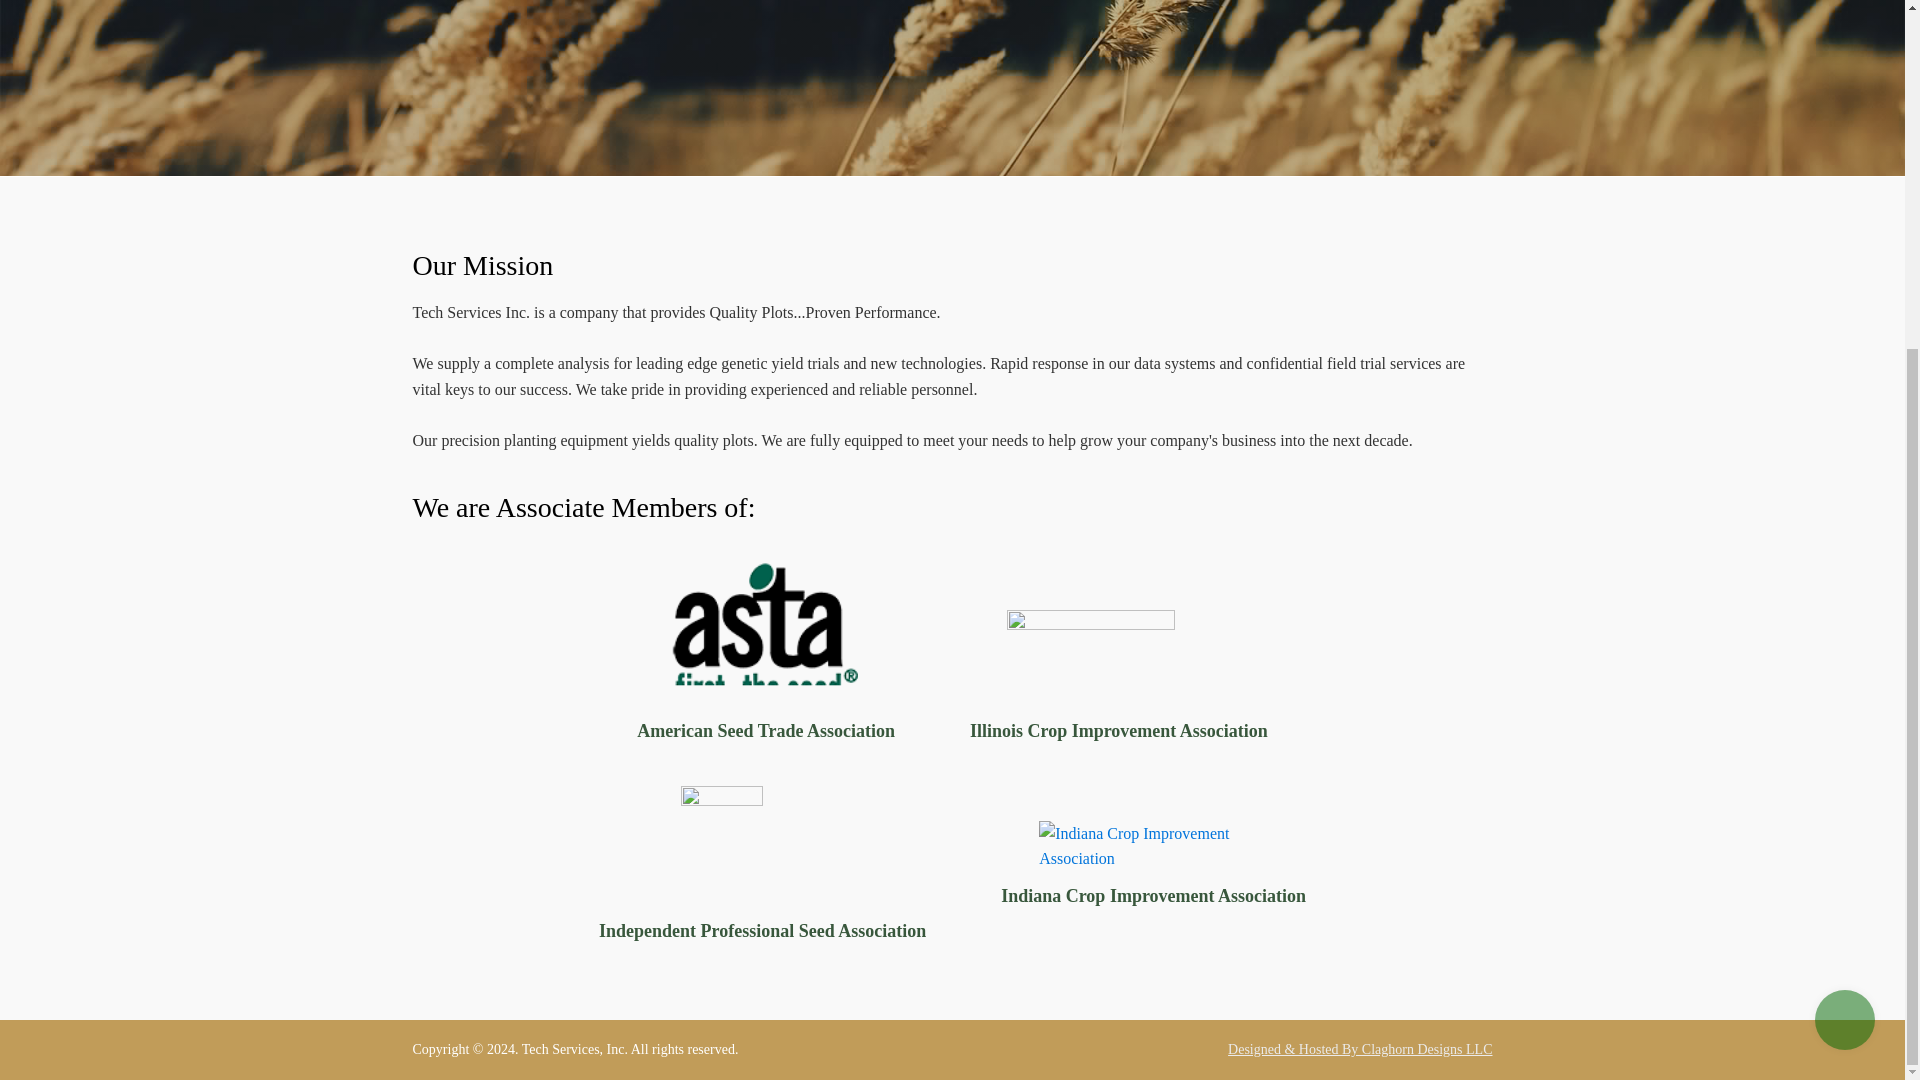  What do you see at coordinates (1118, 678) in the screenshot?
I see `Illinois Crop Improvement Association` at bounding box center [1118, 678].